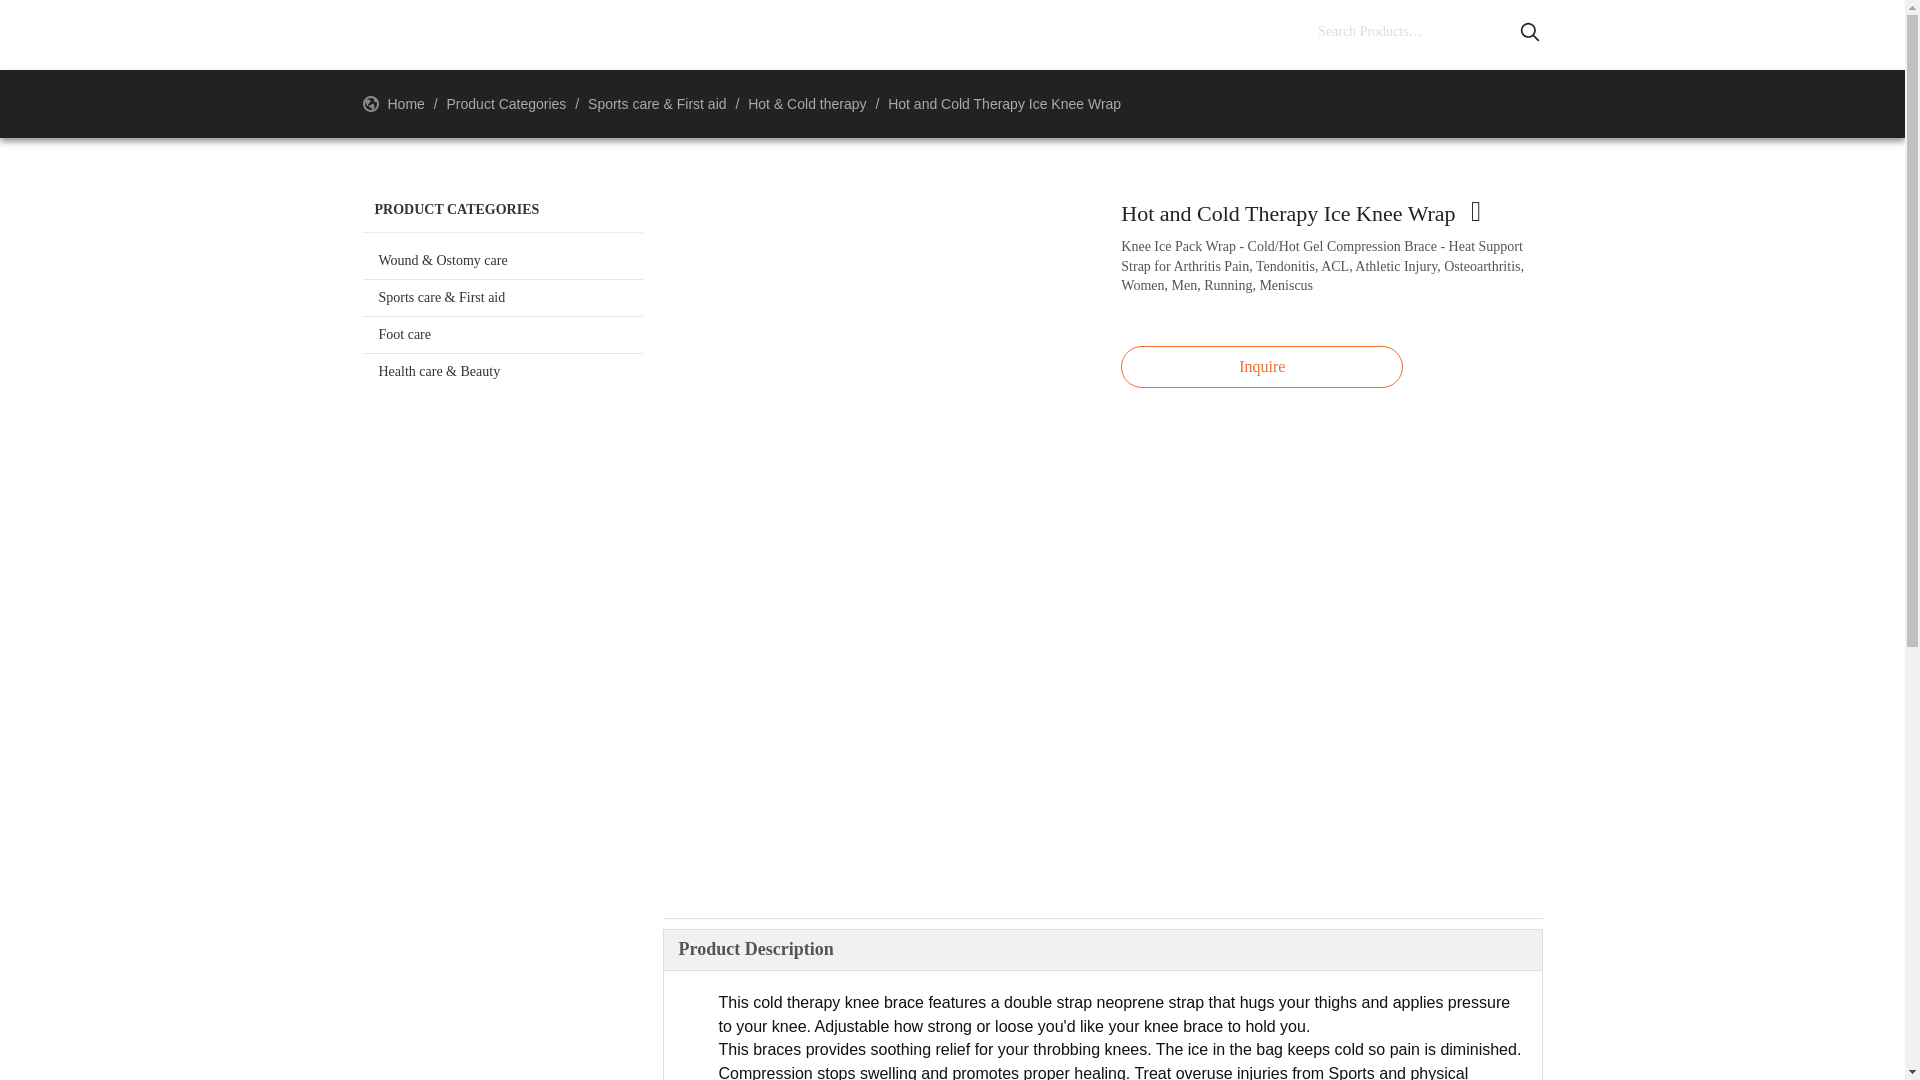 This screenshot has width=1920, height=1080. I want to click on Contact Us, so click(1126, 35).